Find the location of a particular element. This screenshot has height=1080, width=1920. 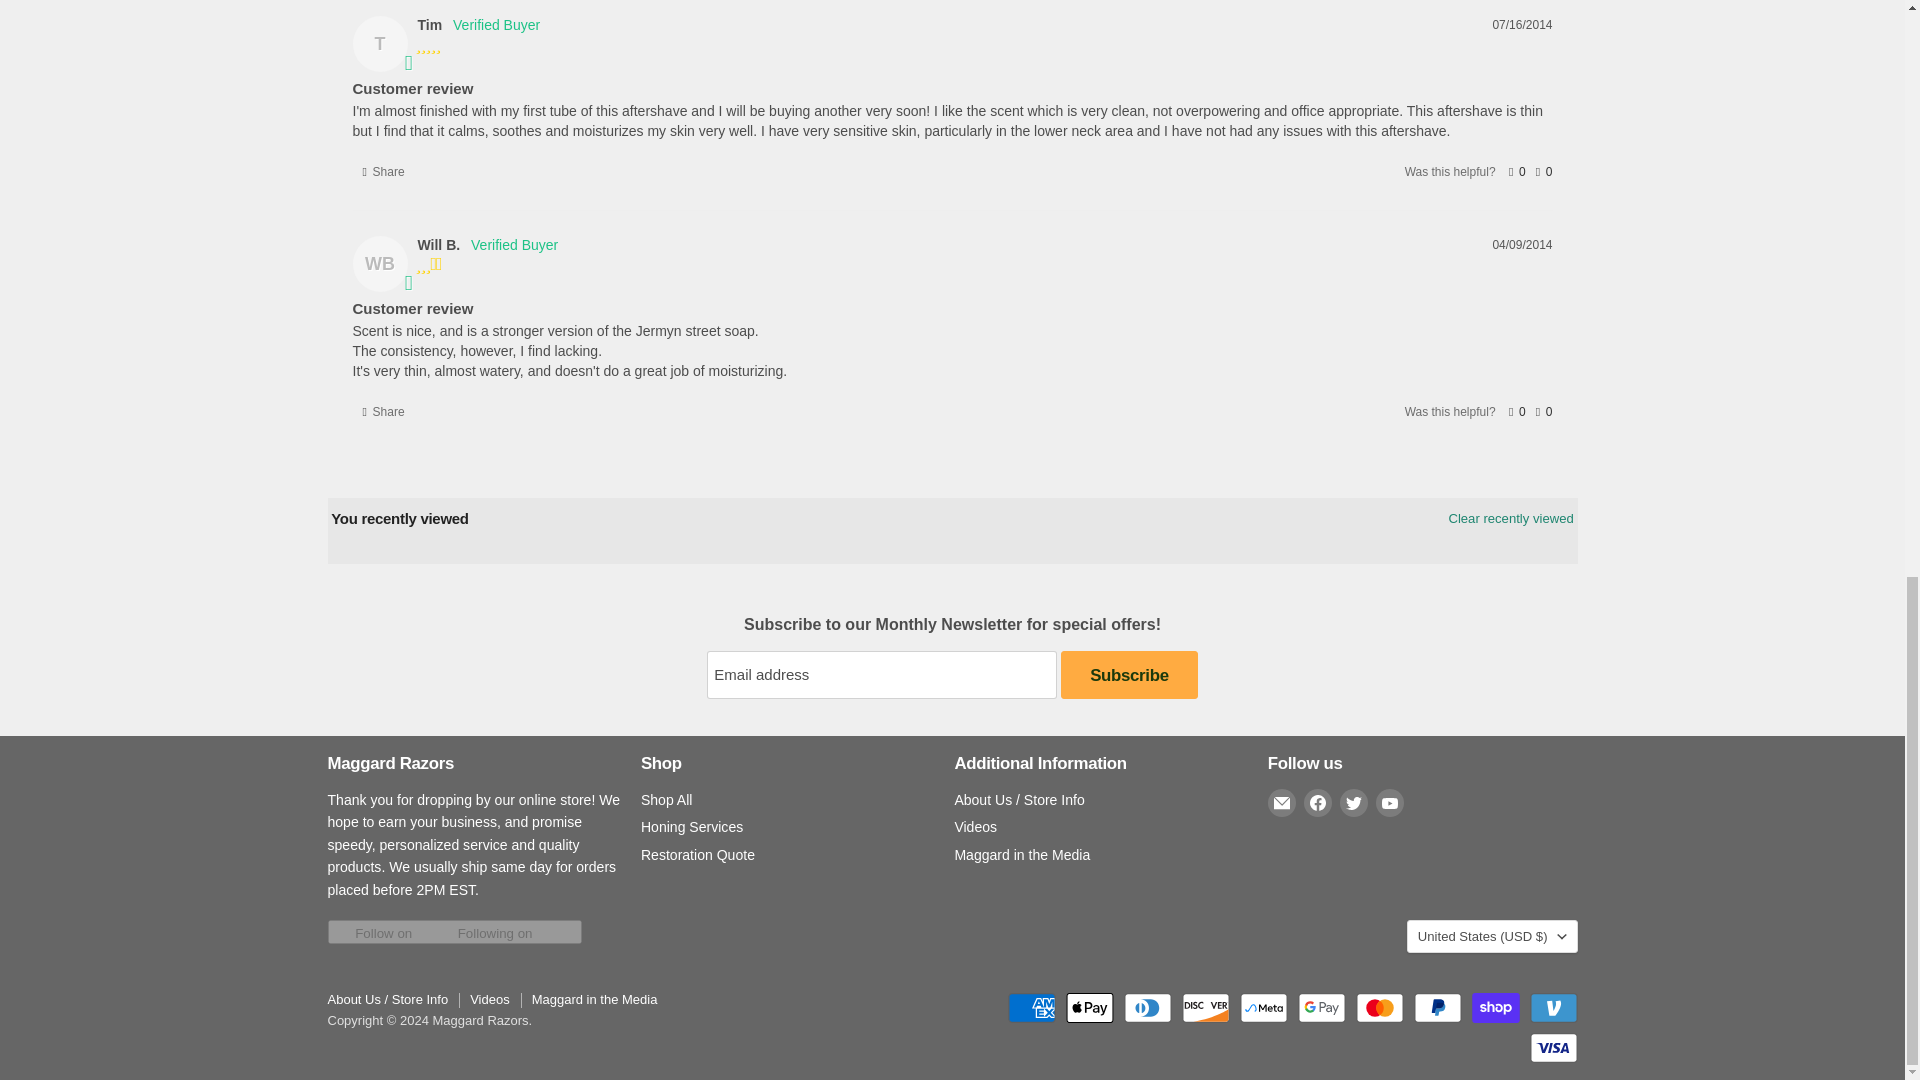

Twitter is located at coordinates (1354, 802).